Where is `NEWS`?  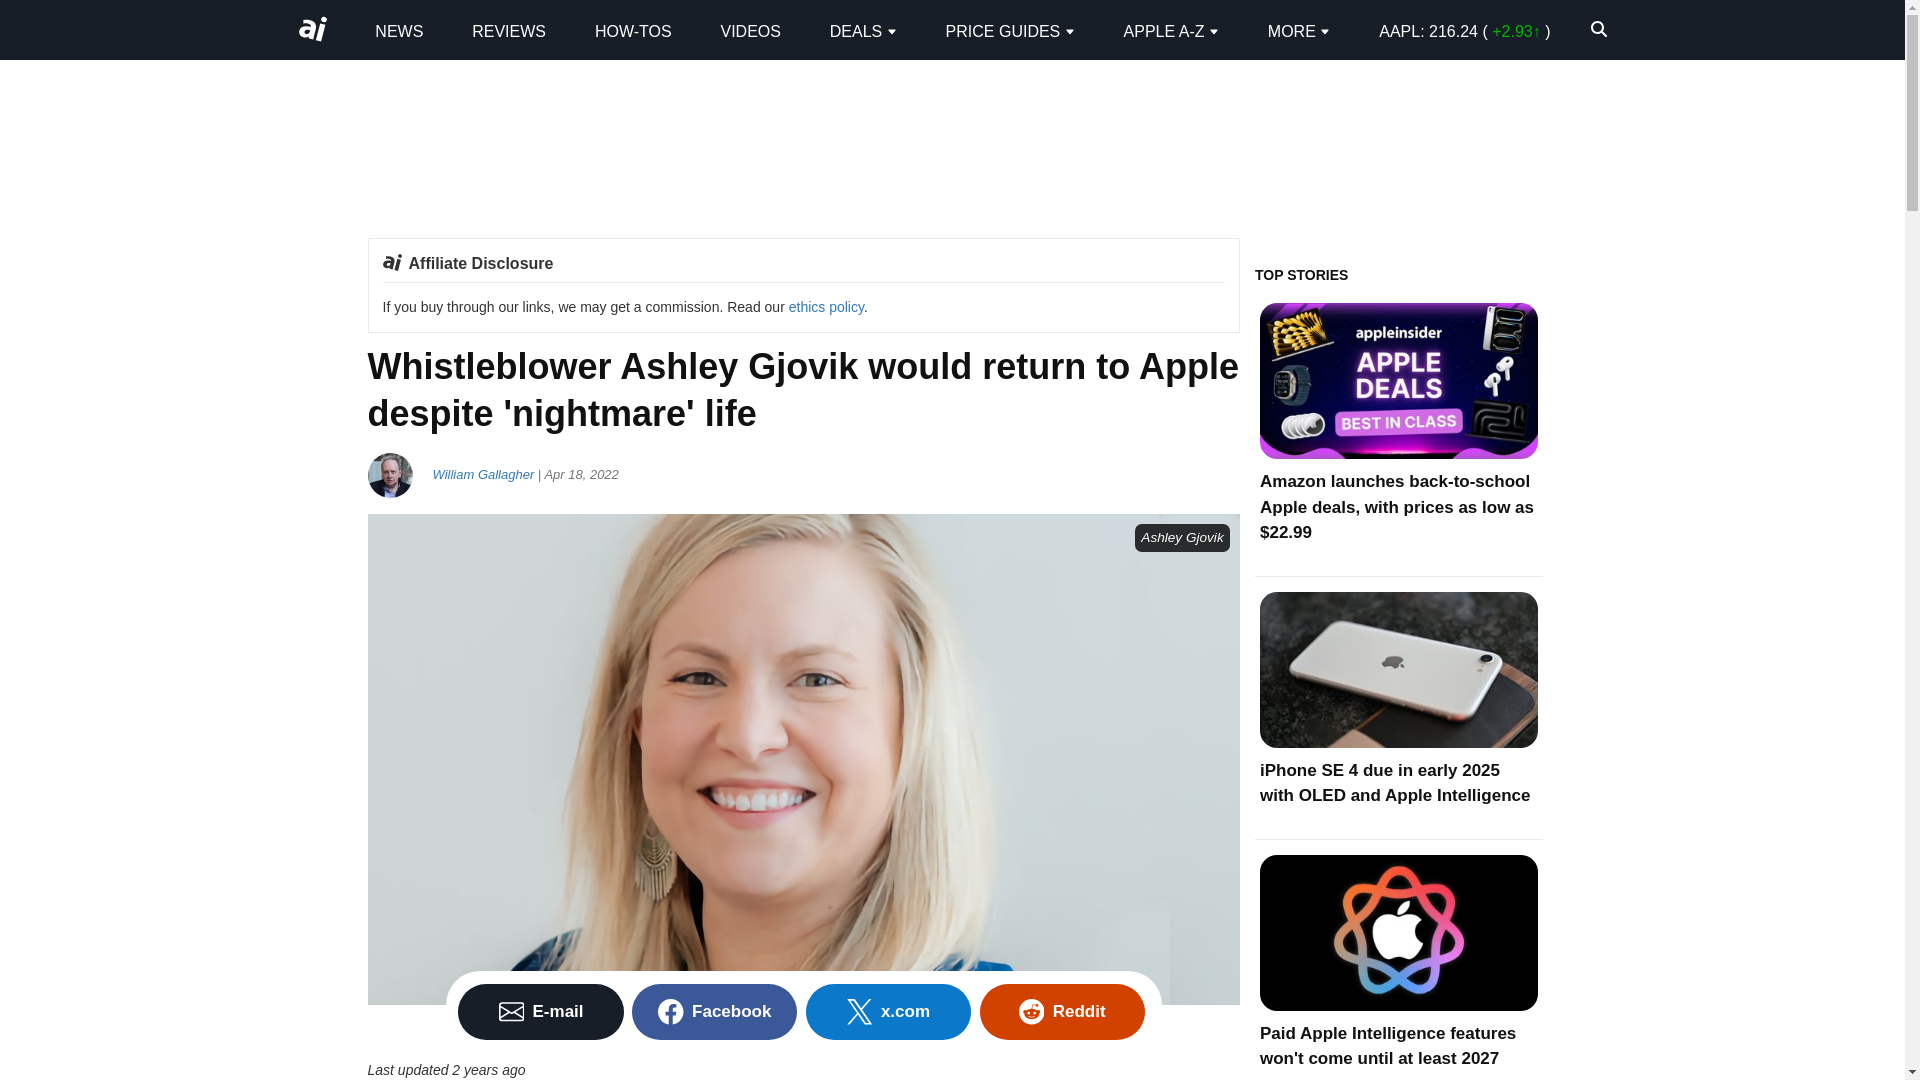
NEWS is located at coordinates (398, 30).